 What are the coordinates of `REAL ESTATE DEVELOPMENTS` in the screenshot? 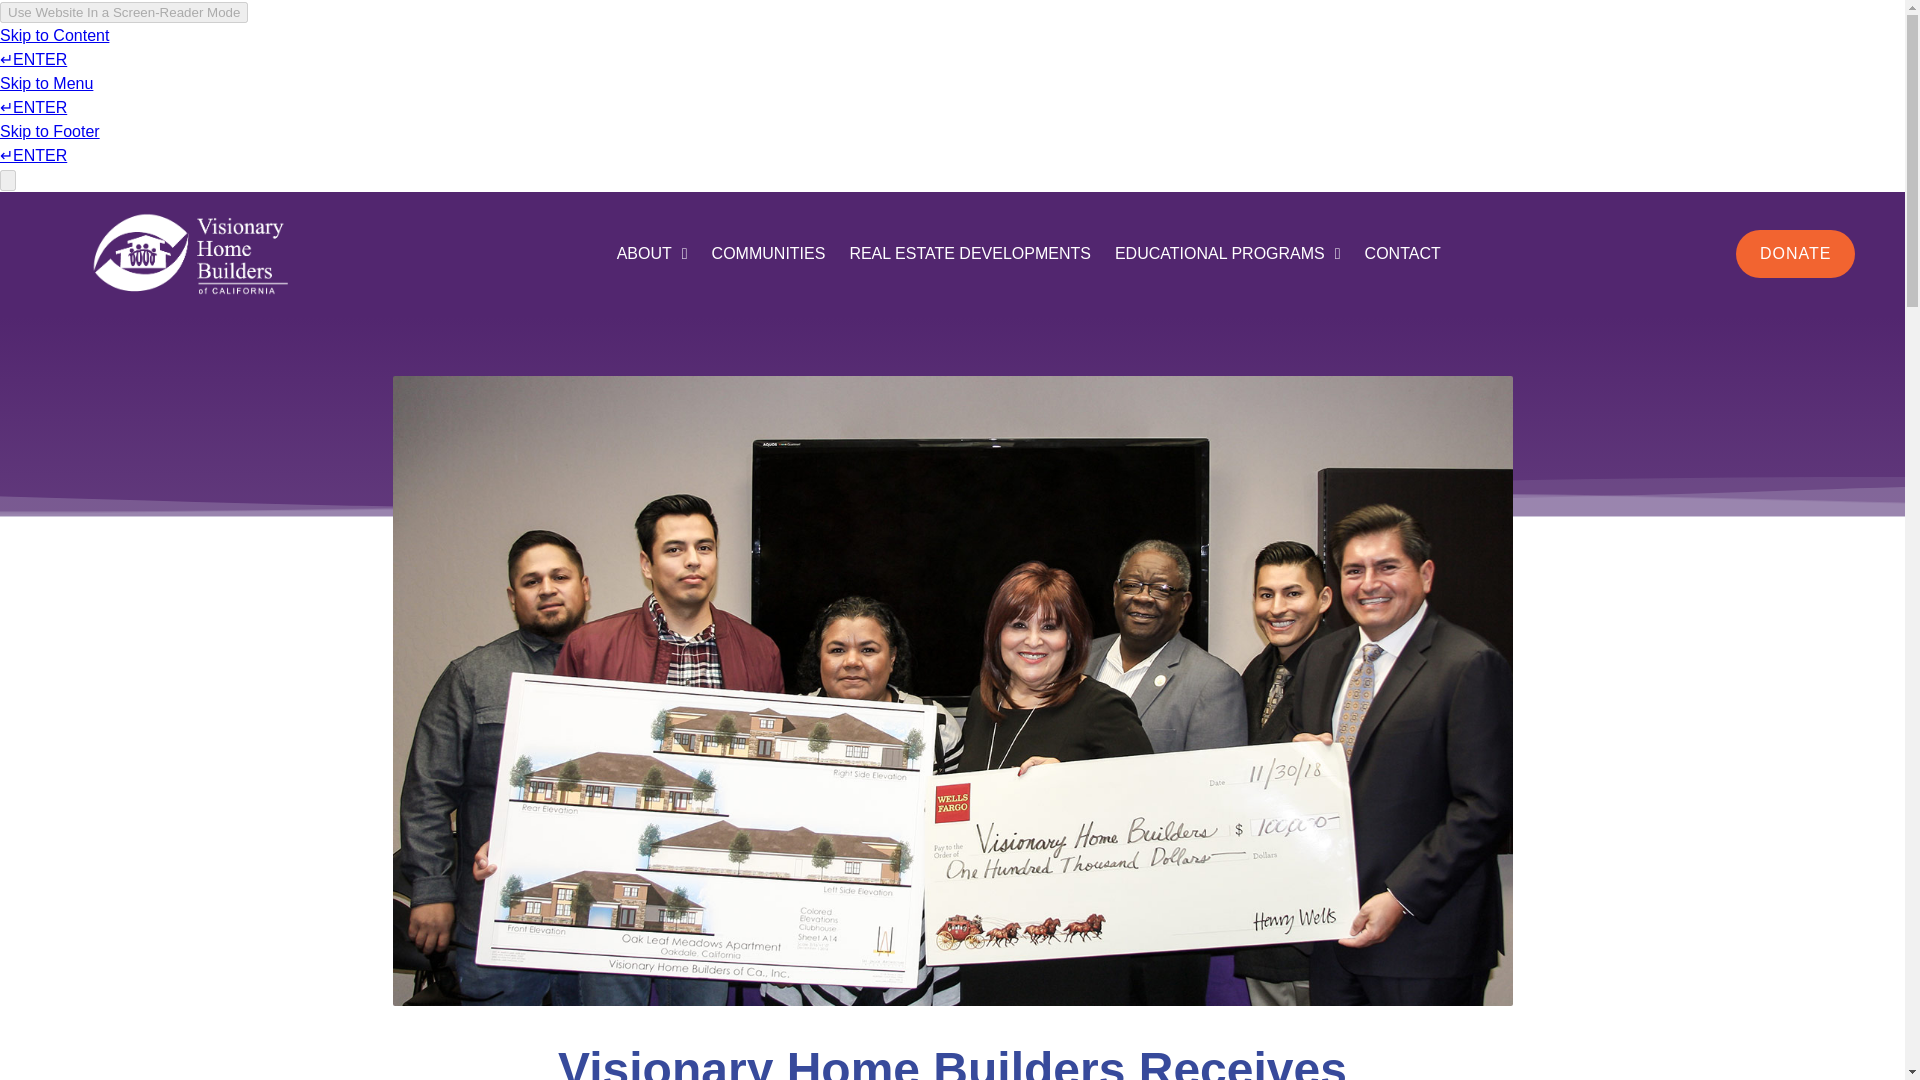 It's located at (970, 254).